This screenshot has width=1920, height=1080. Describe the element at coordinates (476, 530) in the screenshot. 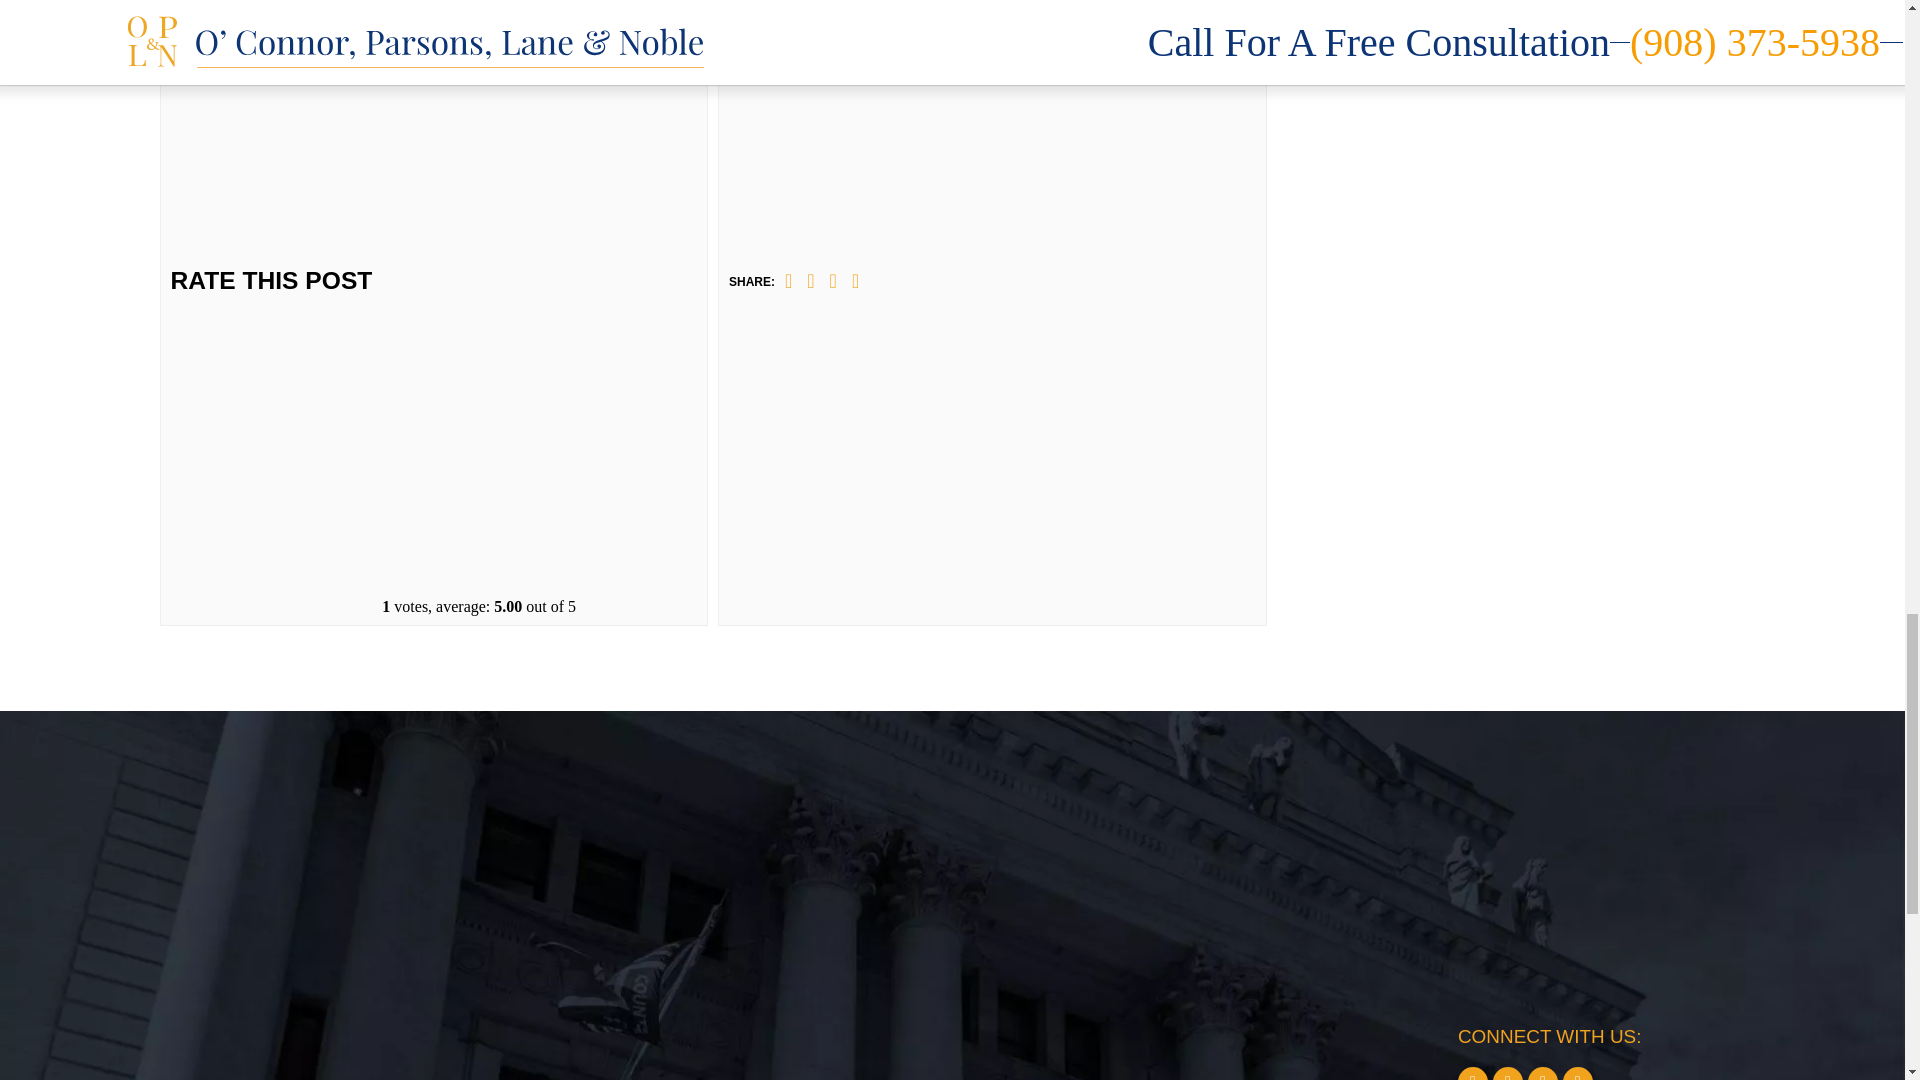

I see `5 Stars` at that location.